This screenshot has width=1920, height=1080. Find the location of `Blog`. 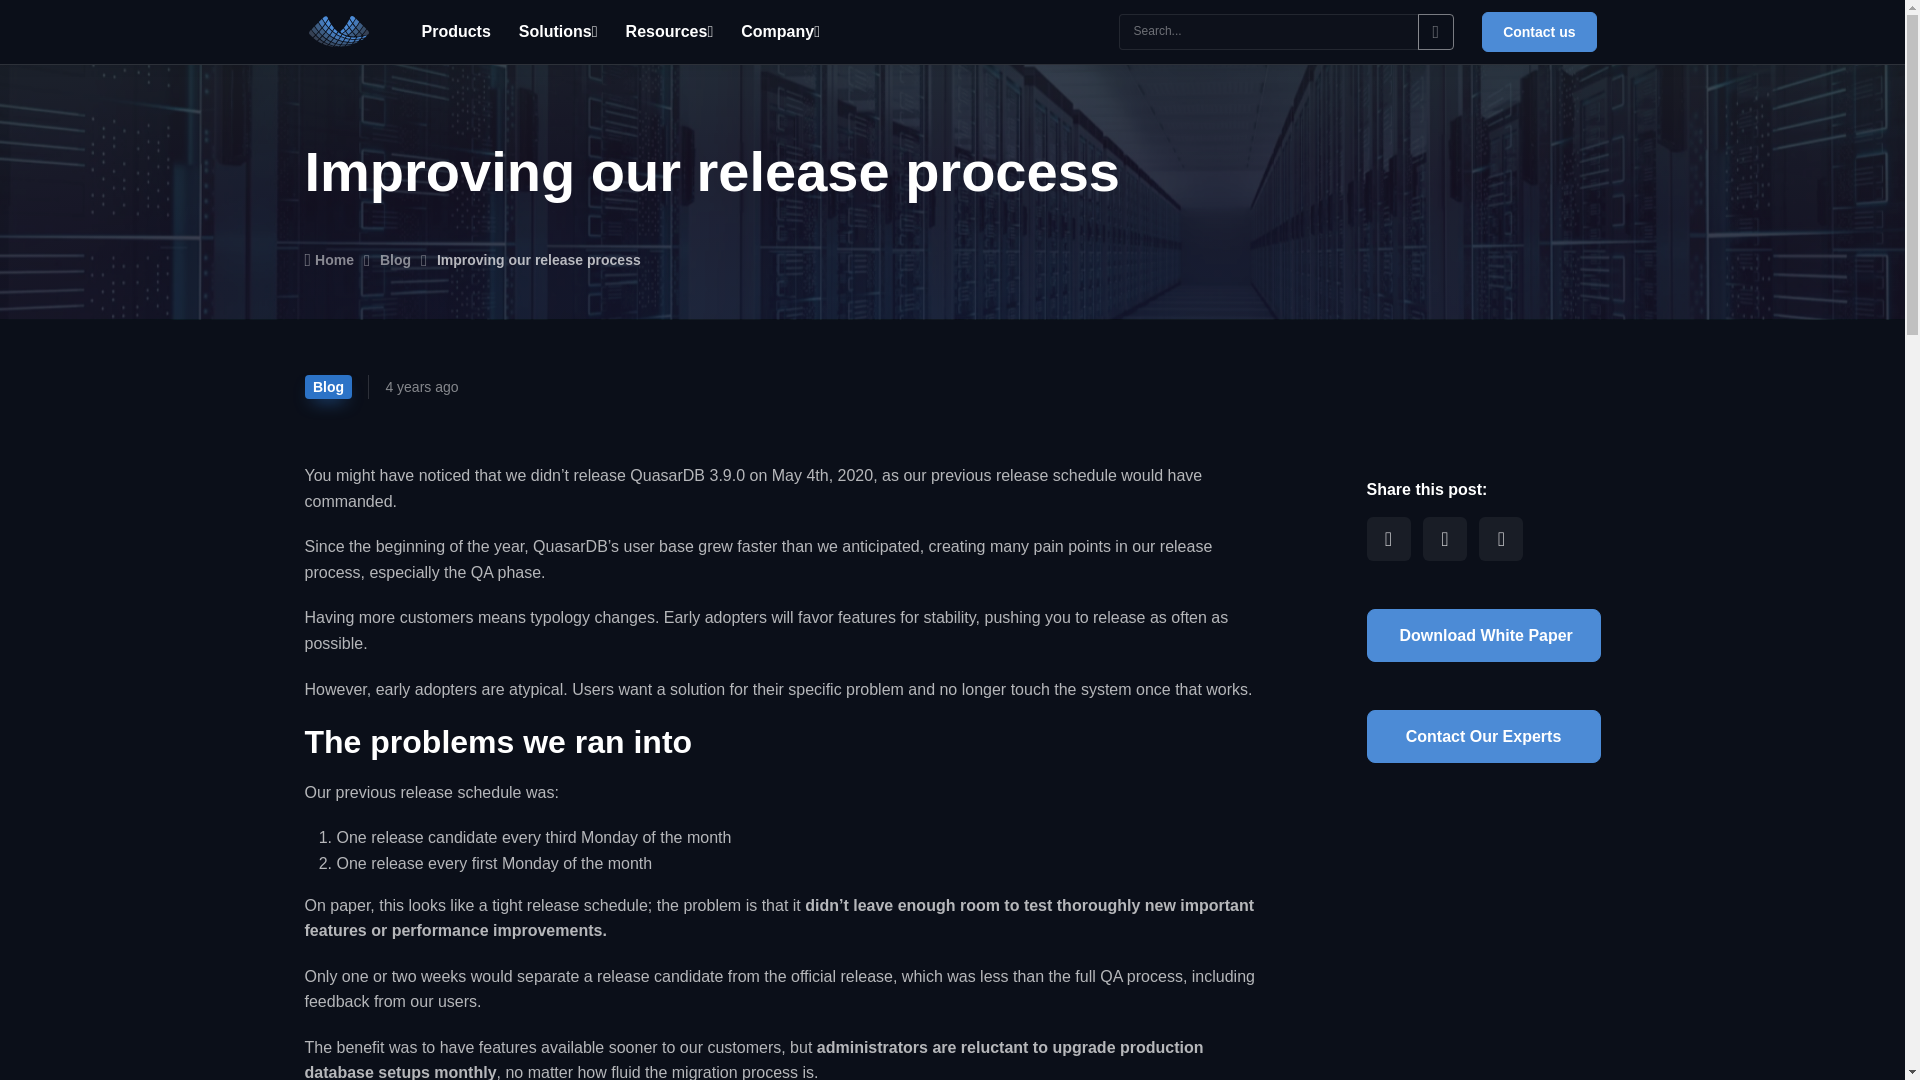

Blog is located at coordinates (327, 386).